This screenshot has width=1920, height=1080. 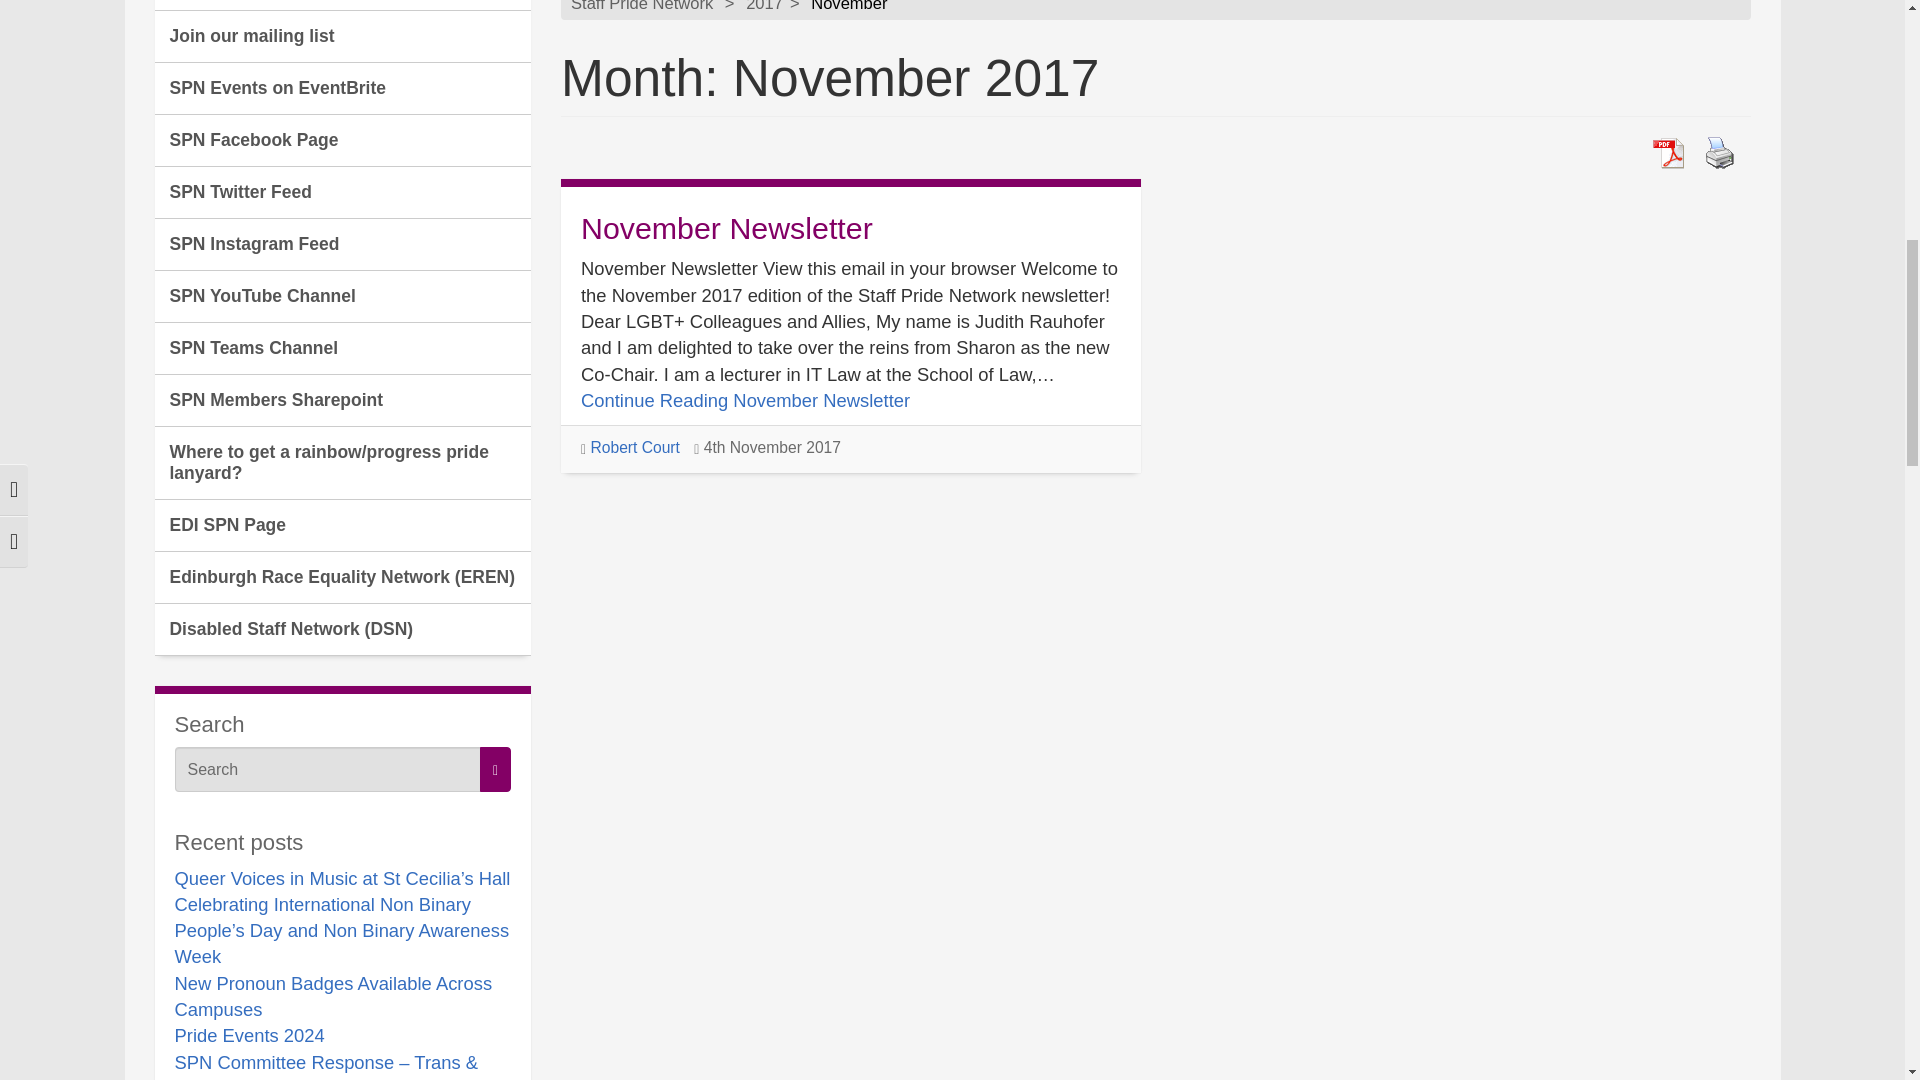 What do you see at coordinates (342, 5) in the screenshot?
I see `Join the Staff Pride Network` at bounding box center [342, 5].